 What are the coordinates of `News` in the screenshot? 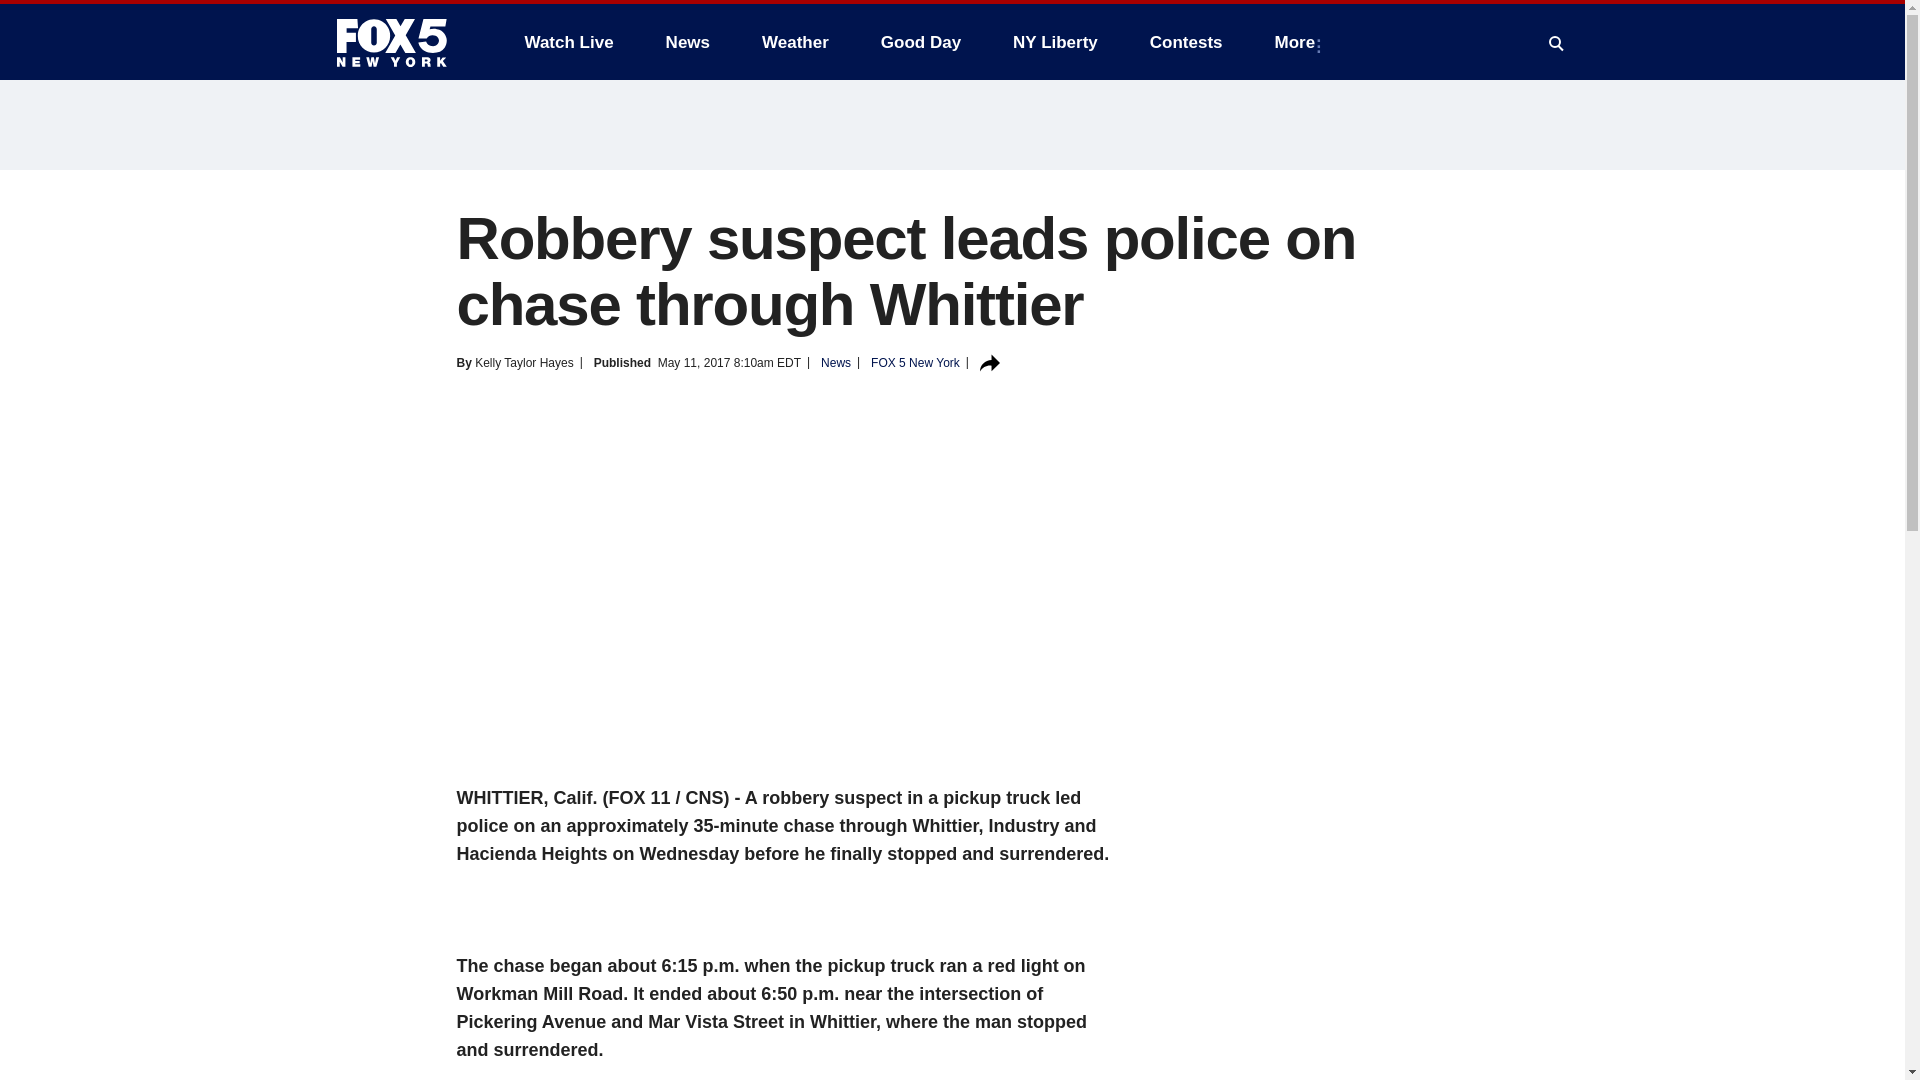 It's located at (688, 42).